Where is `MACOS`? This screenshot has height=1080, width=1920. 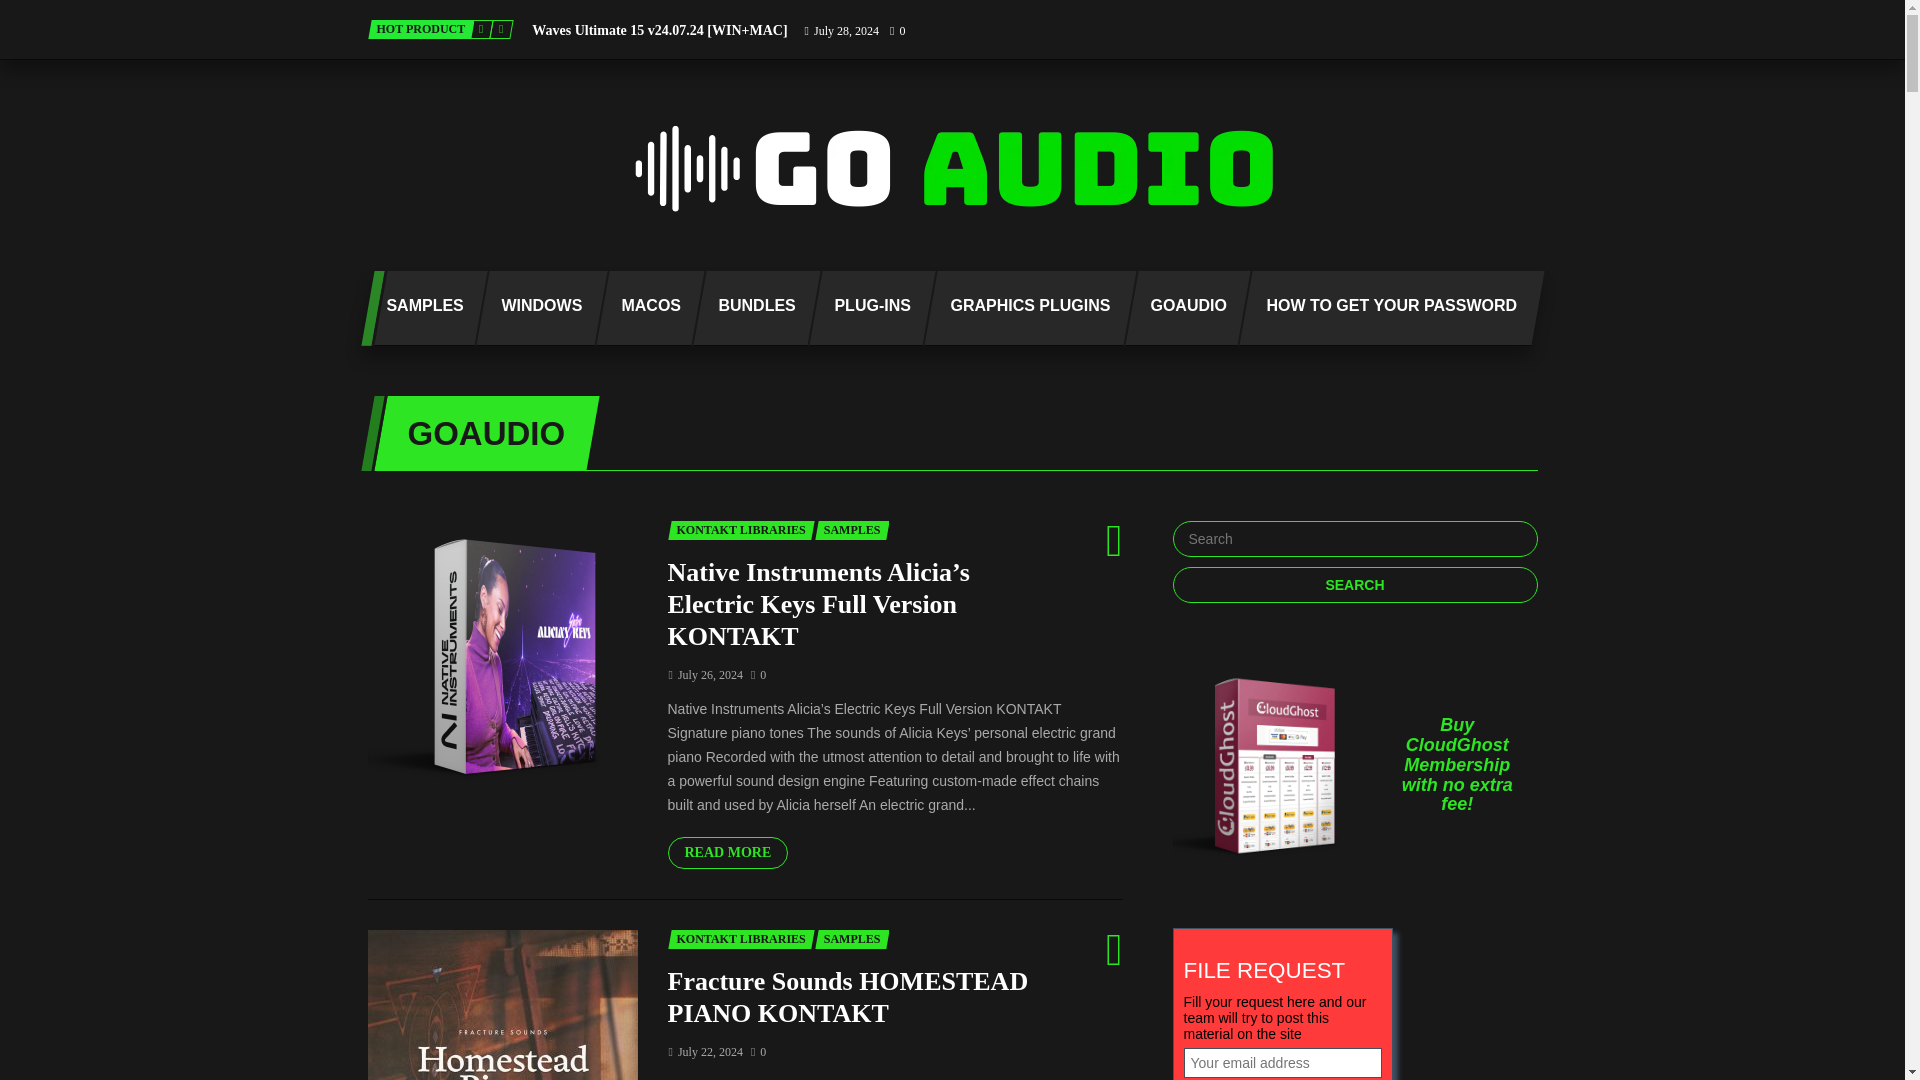 MACOS is located at coordinates (642, 308).